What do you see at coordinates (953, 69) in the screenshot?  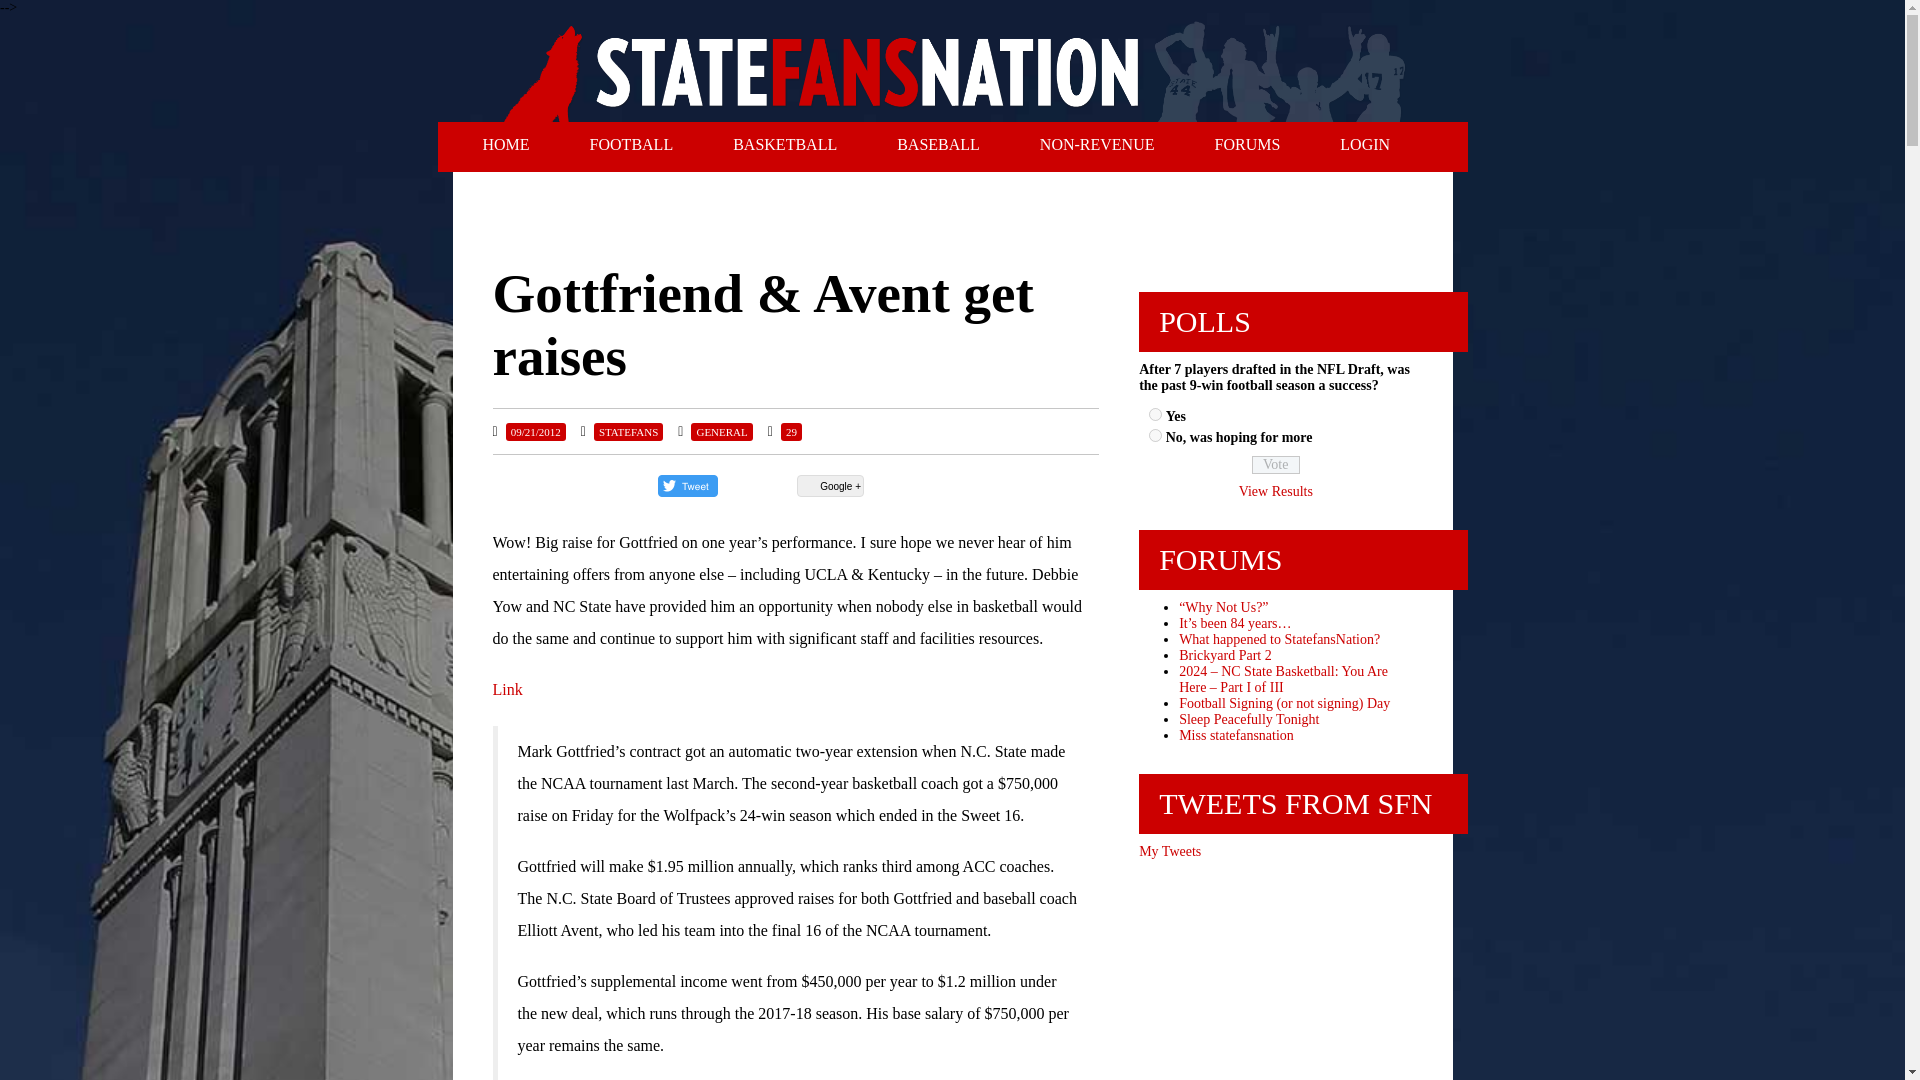 I see `StateFans Nation` at bounding box center [953, 69].